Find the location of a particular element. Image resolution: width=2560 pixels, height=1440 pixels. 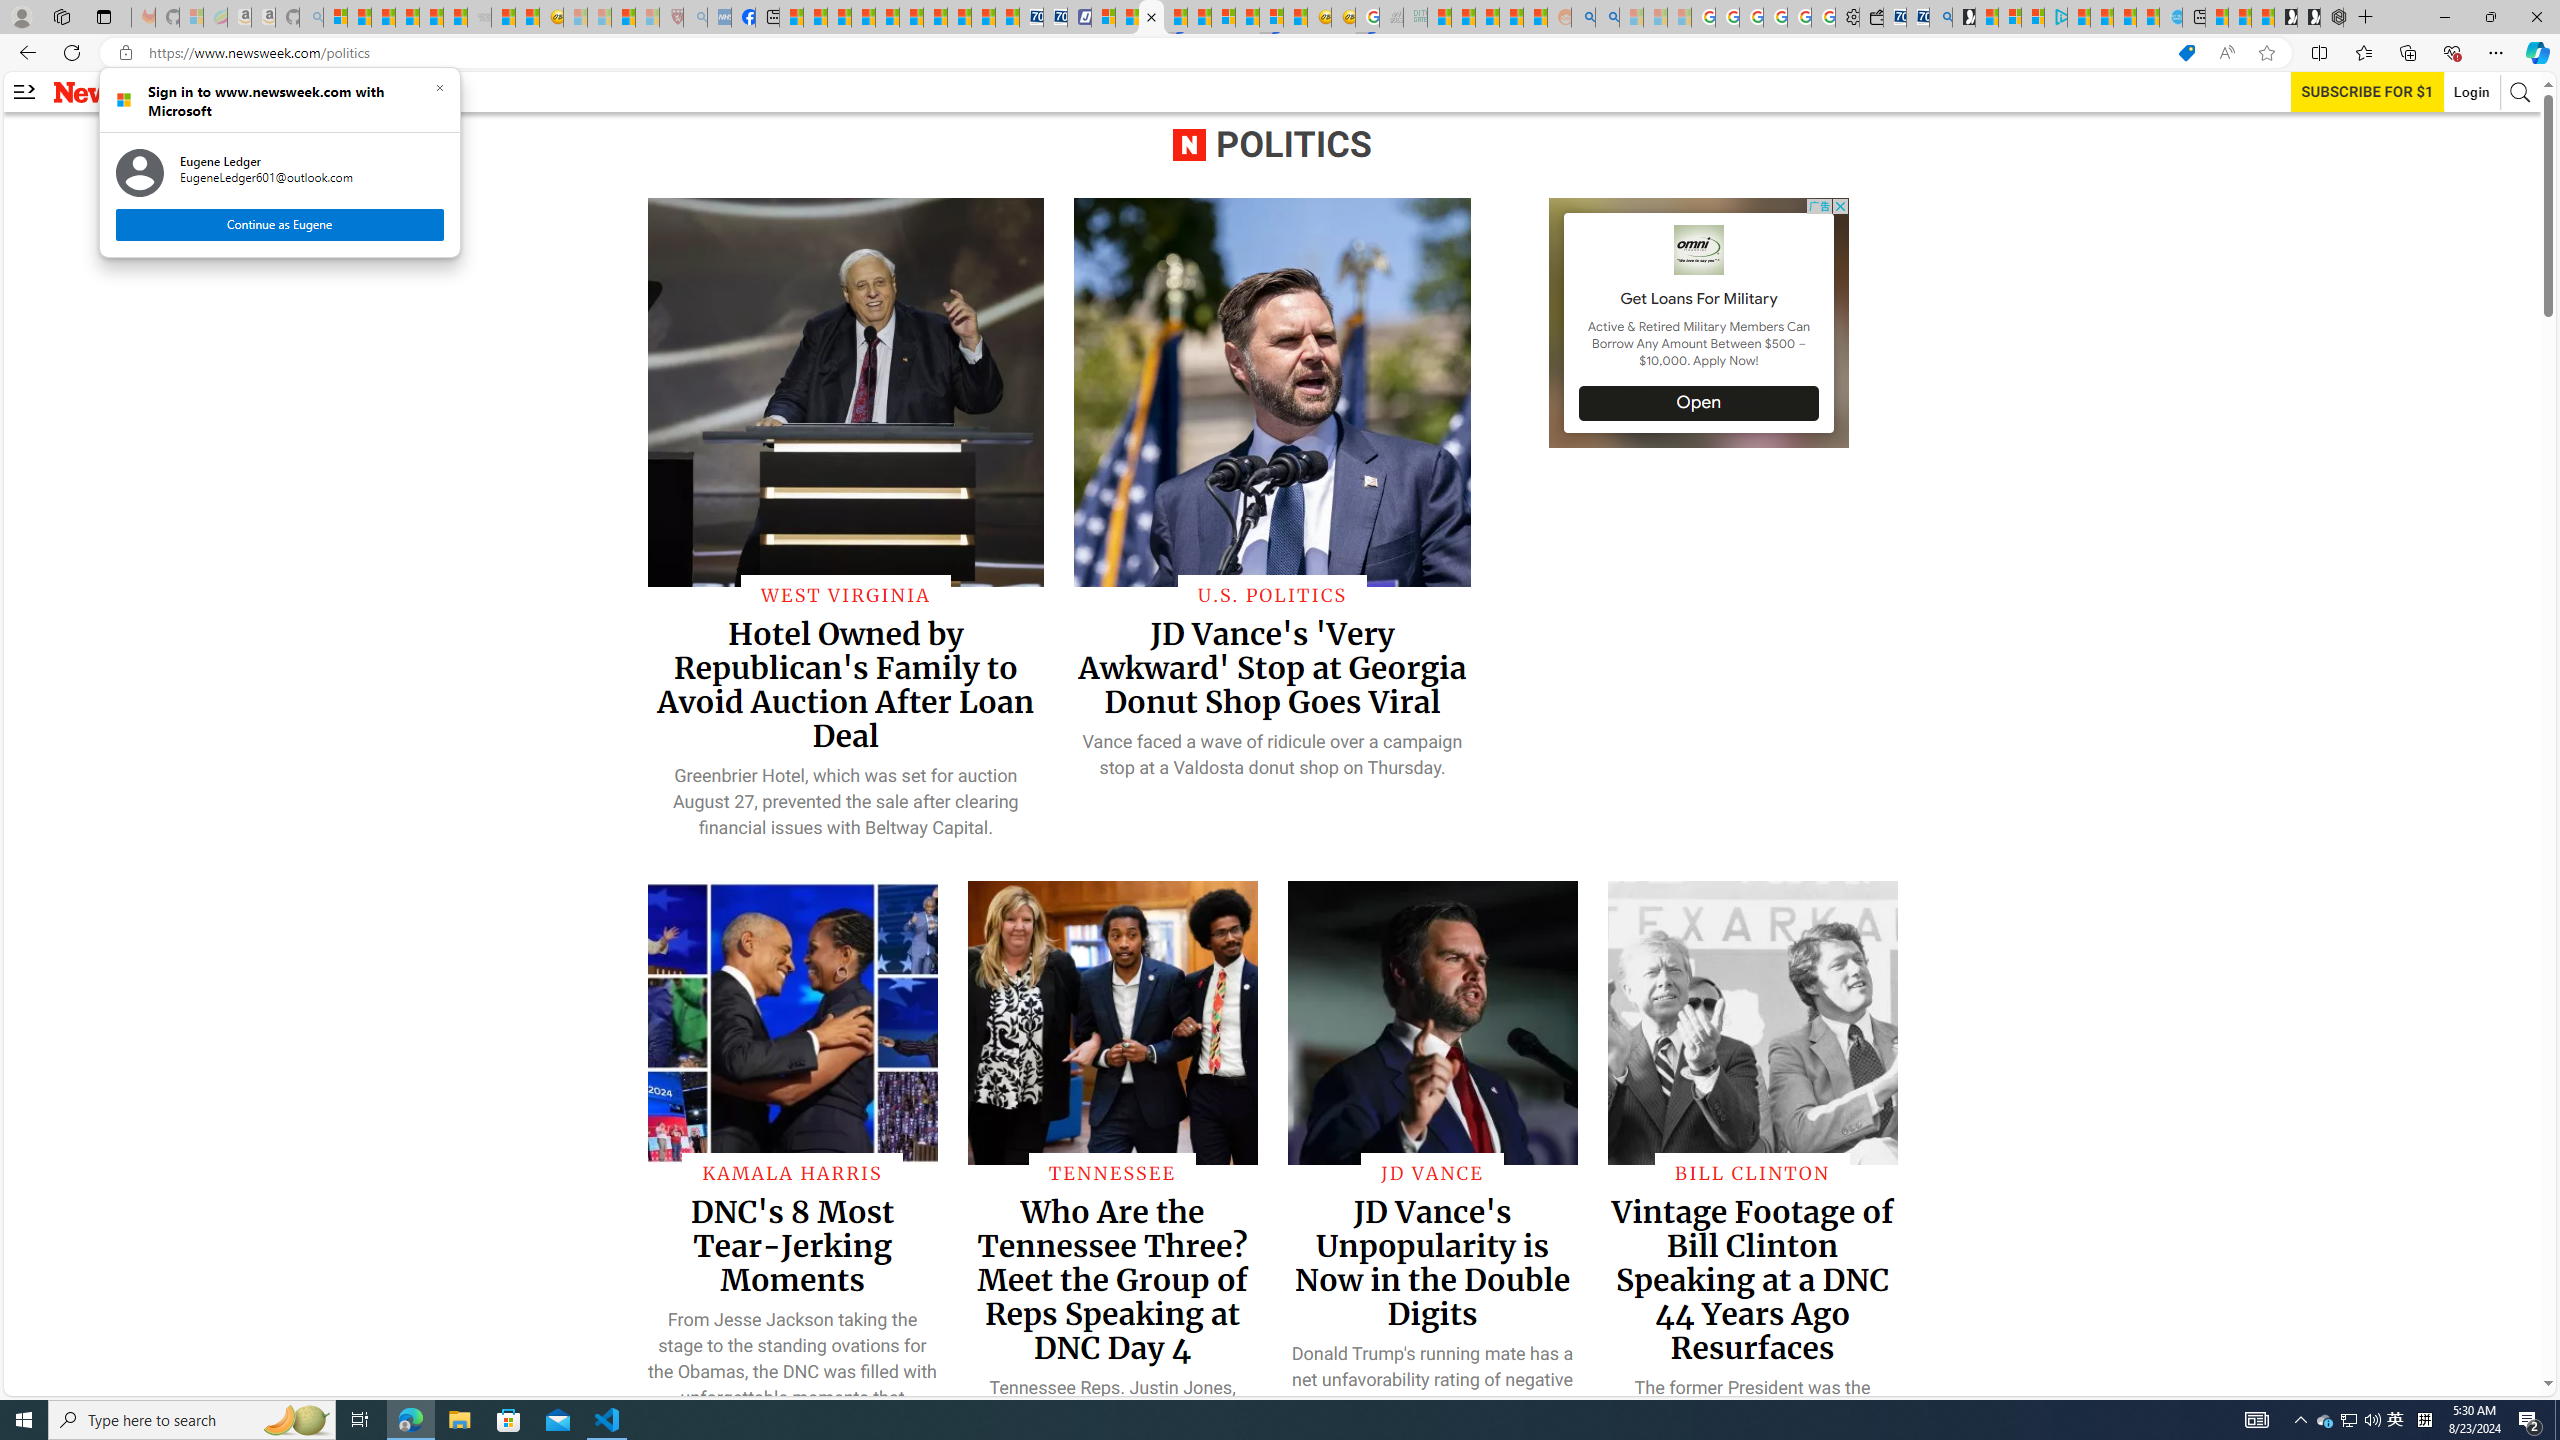

Action Center, 2 new notifications is located at coordinates (2530, 1420).